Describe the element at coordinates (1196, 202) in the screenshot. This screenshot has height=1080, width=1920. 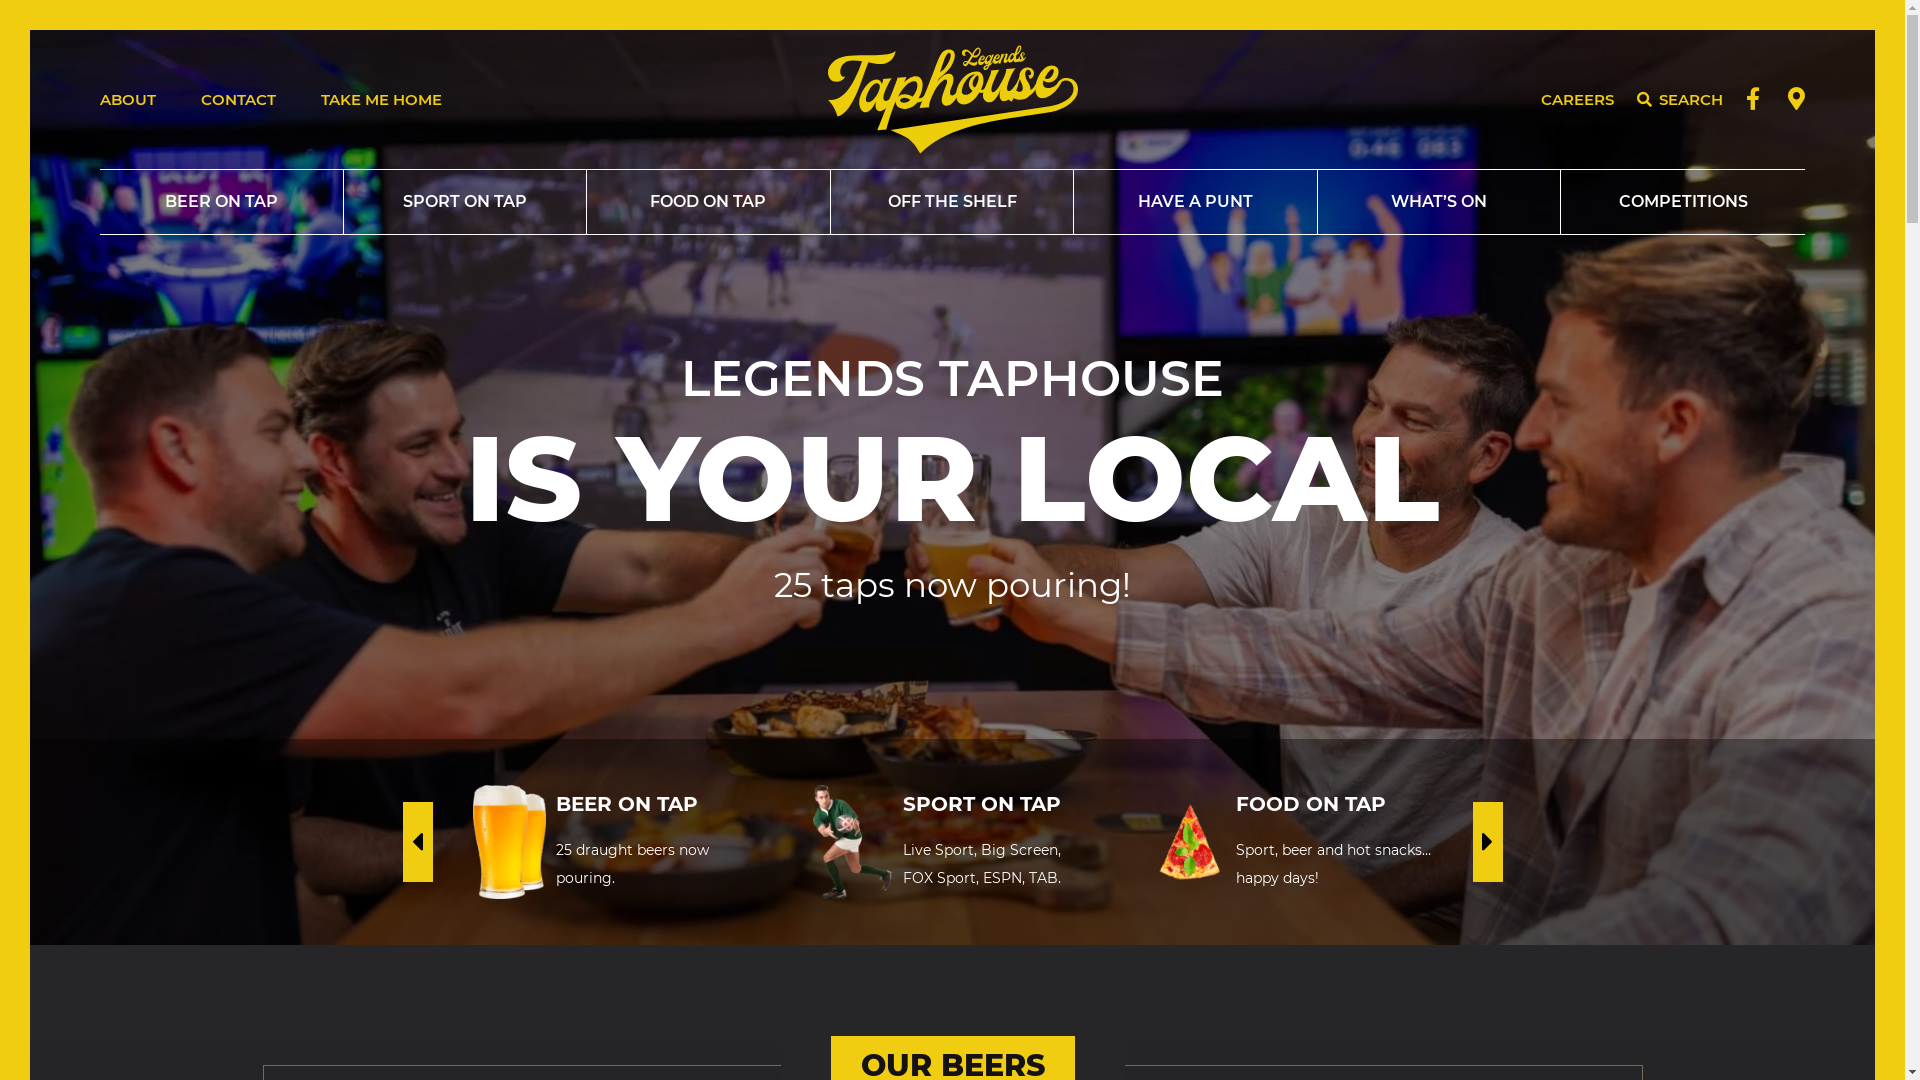
I see `HAVE A PUNT` at that location.